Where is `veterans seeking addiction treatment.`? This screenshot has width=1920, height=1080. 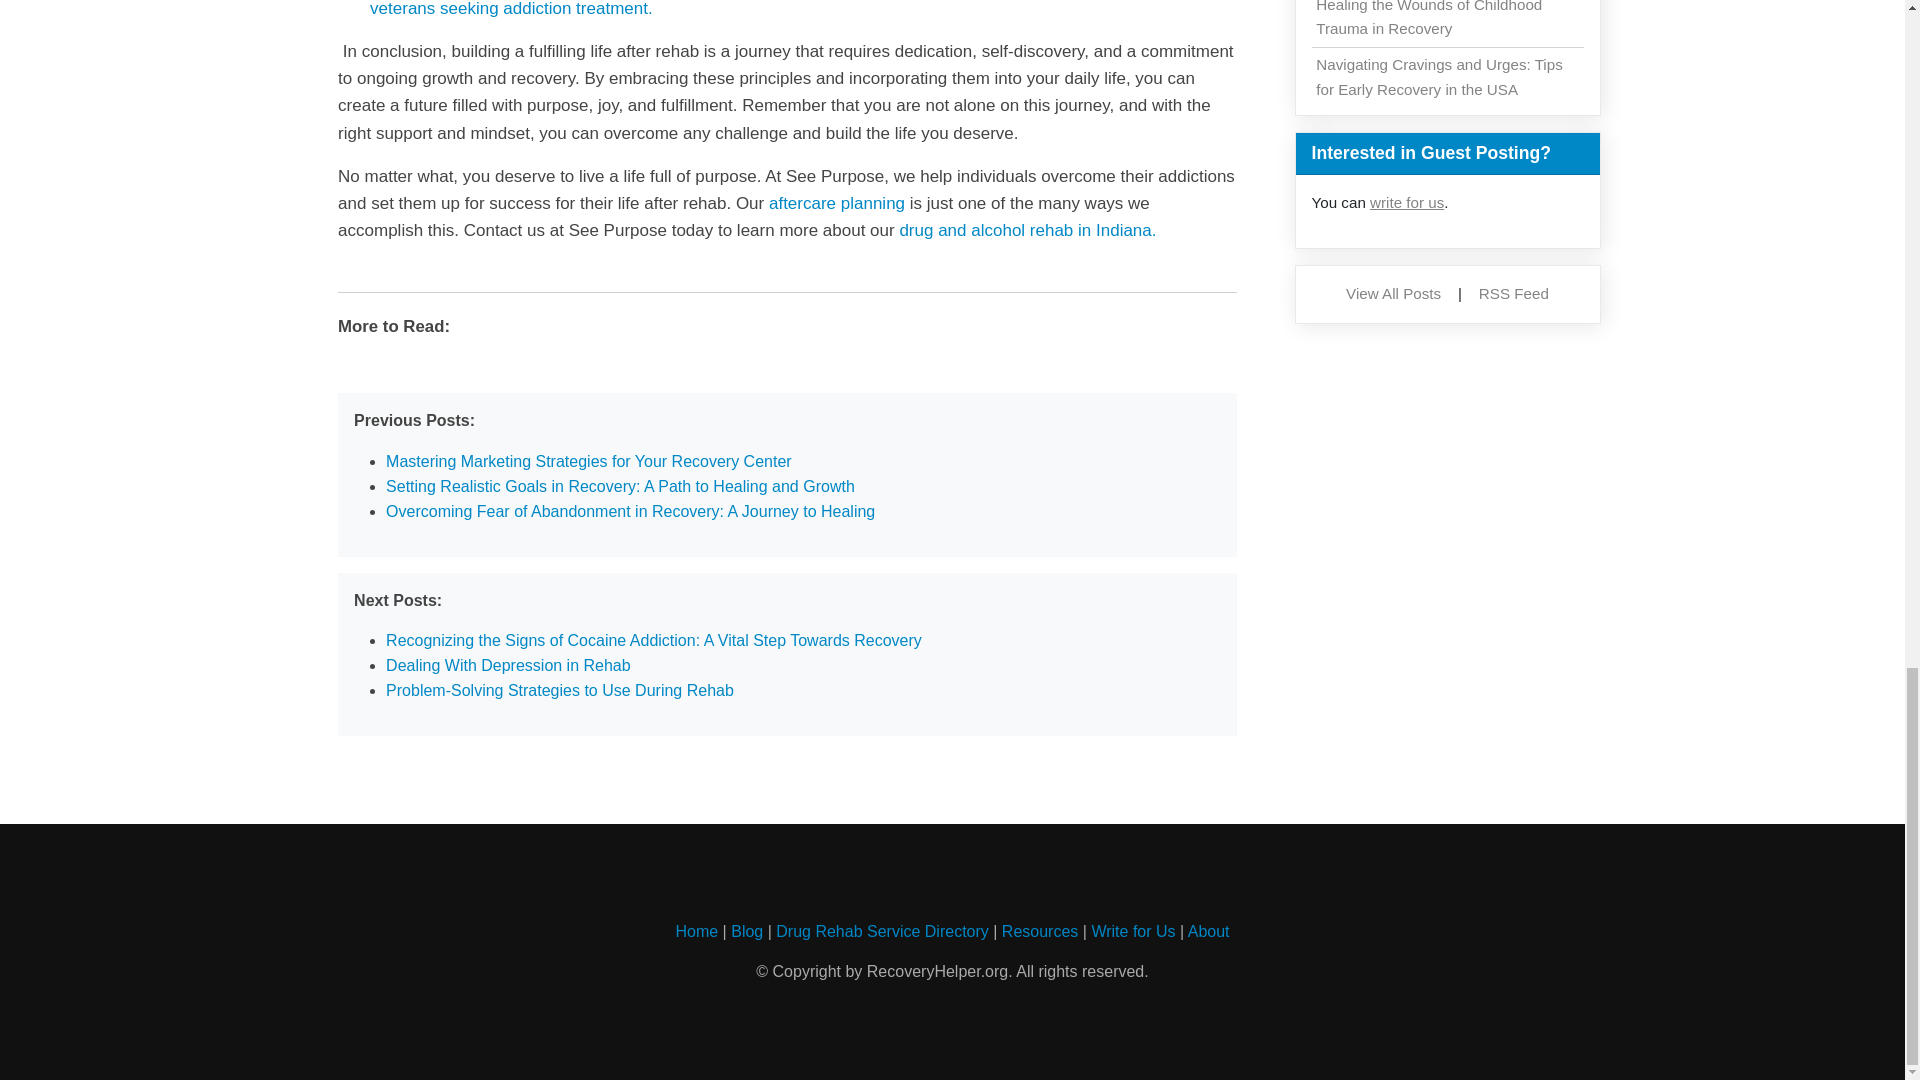 veterans seeking addiction treatment. is located at coordinates (511, 9).